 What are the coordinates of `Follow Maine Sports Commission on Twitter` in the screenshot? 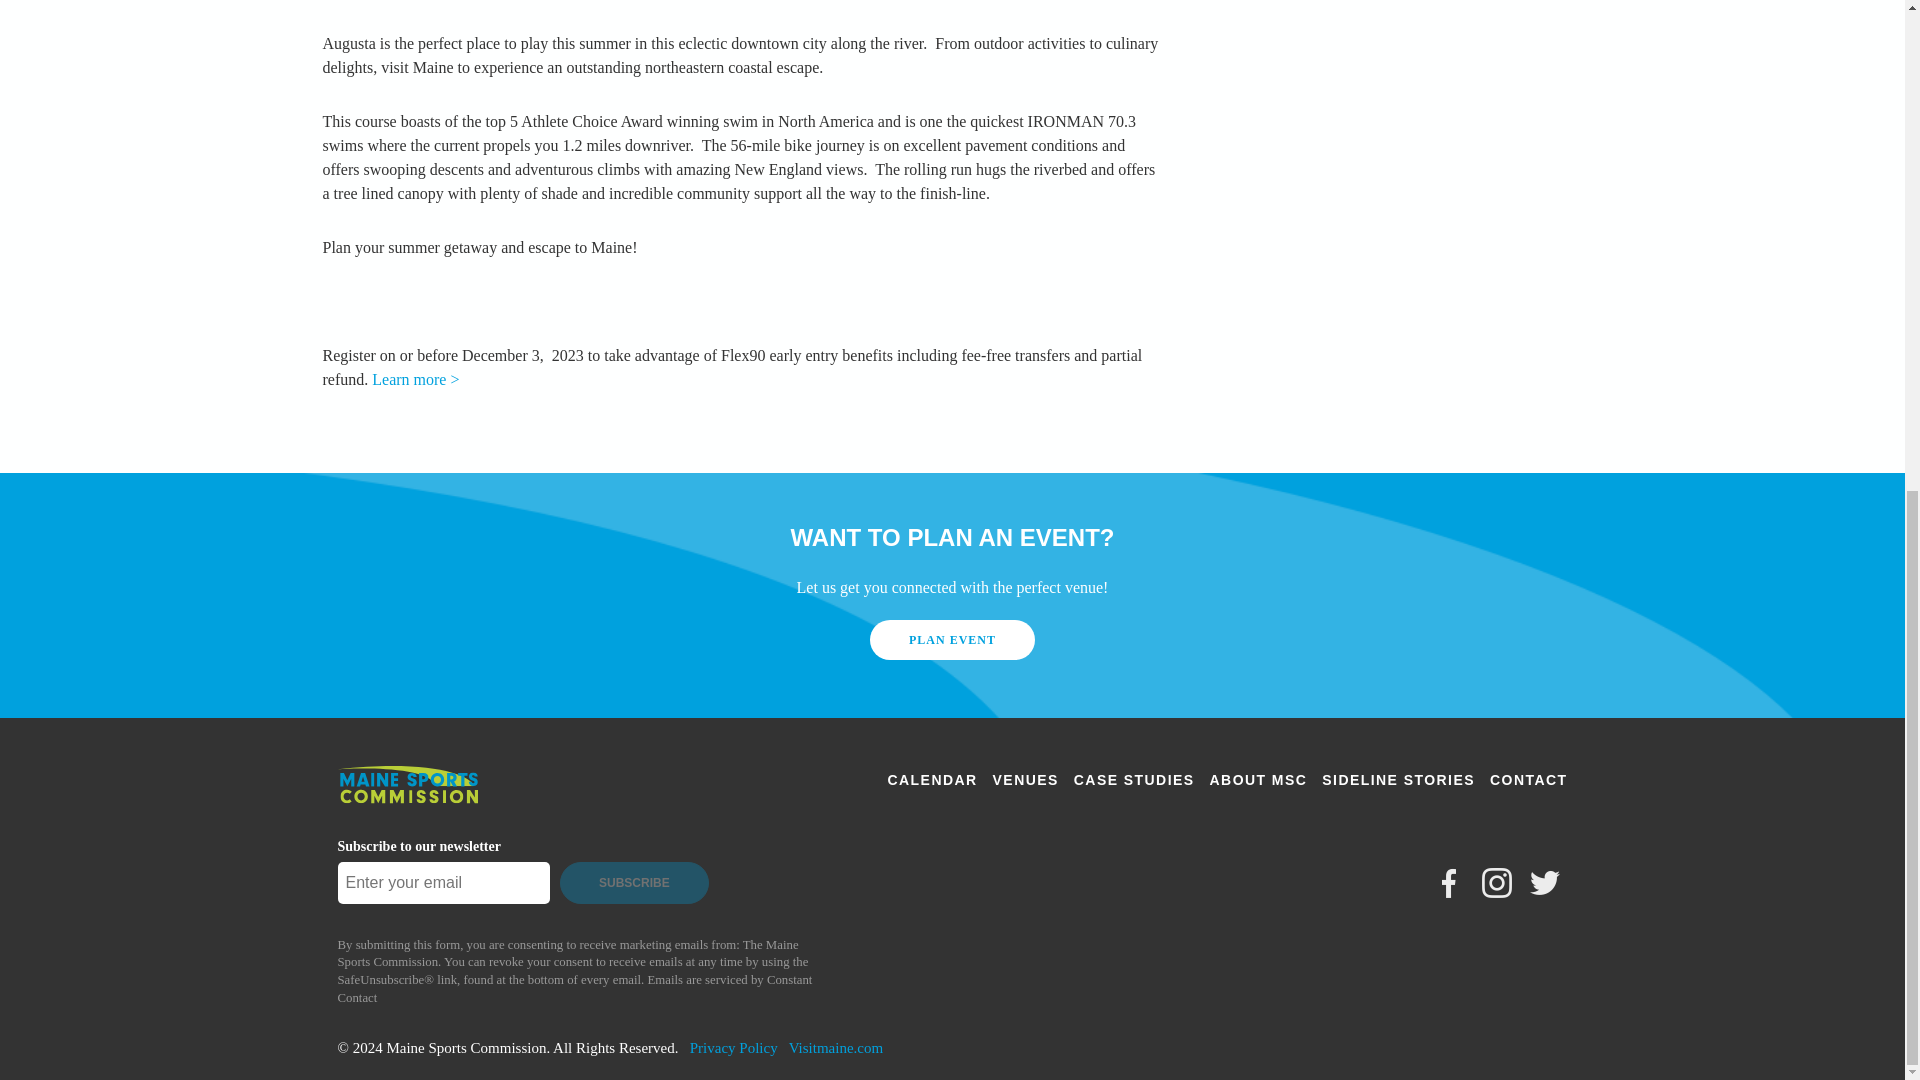 It's located at (1544, 882).